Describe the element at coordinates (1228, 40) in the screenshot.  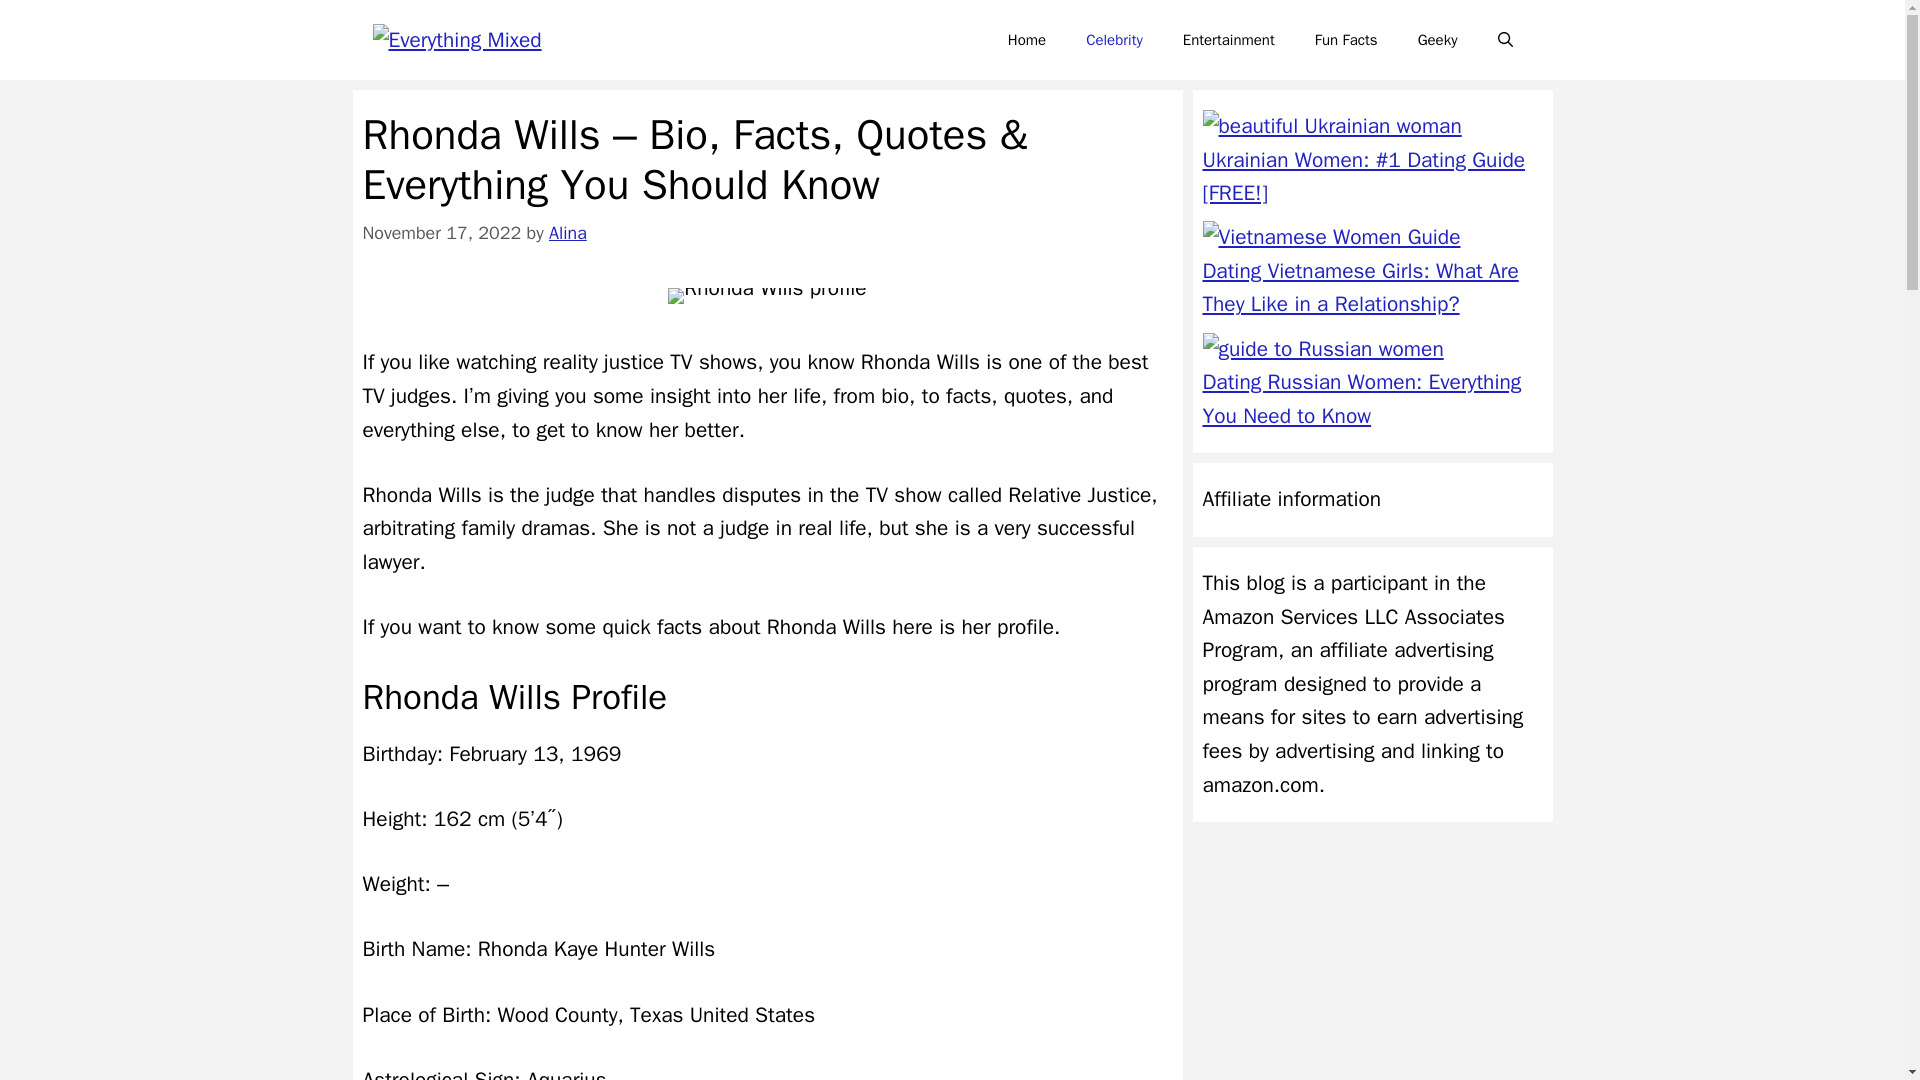
I see `Entertainment` at that location.